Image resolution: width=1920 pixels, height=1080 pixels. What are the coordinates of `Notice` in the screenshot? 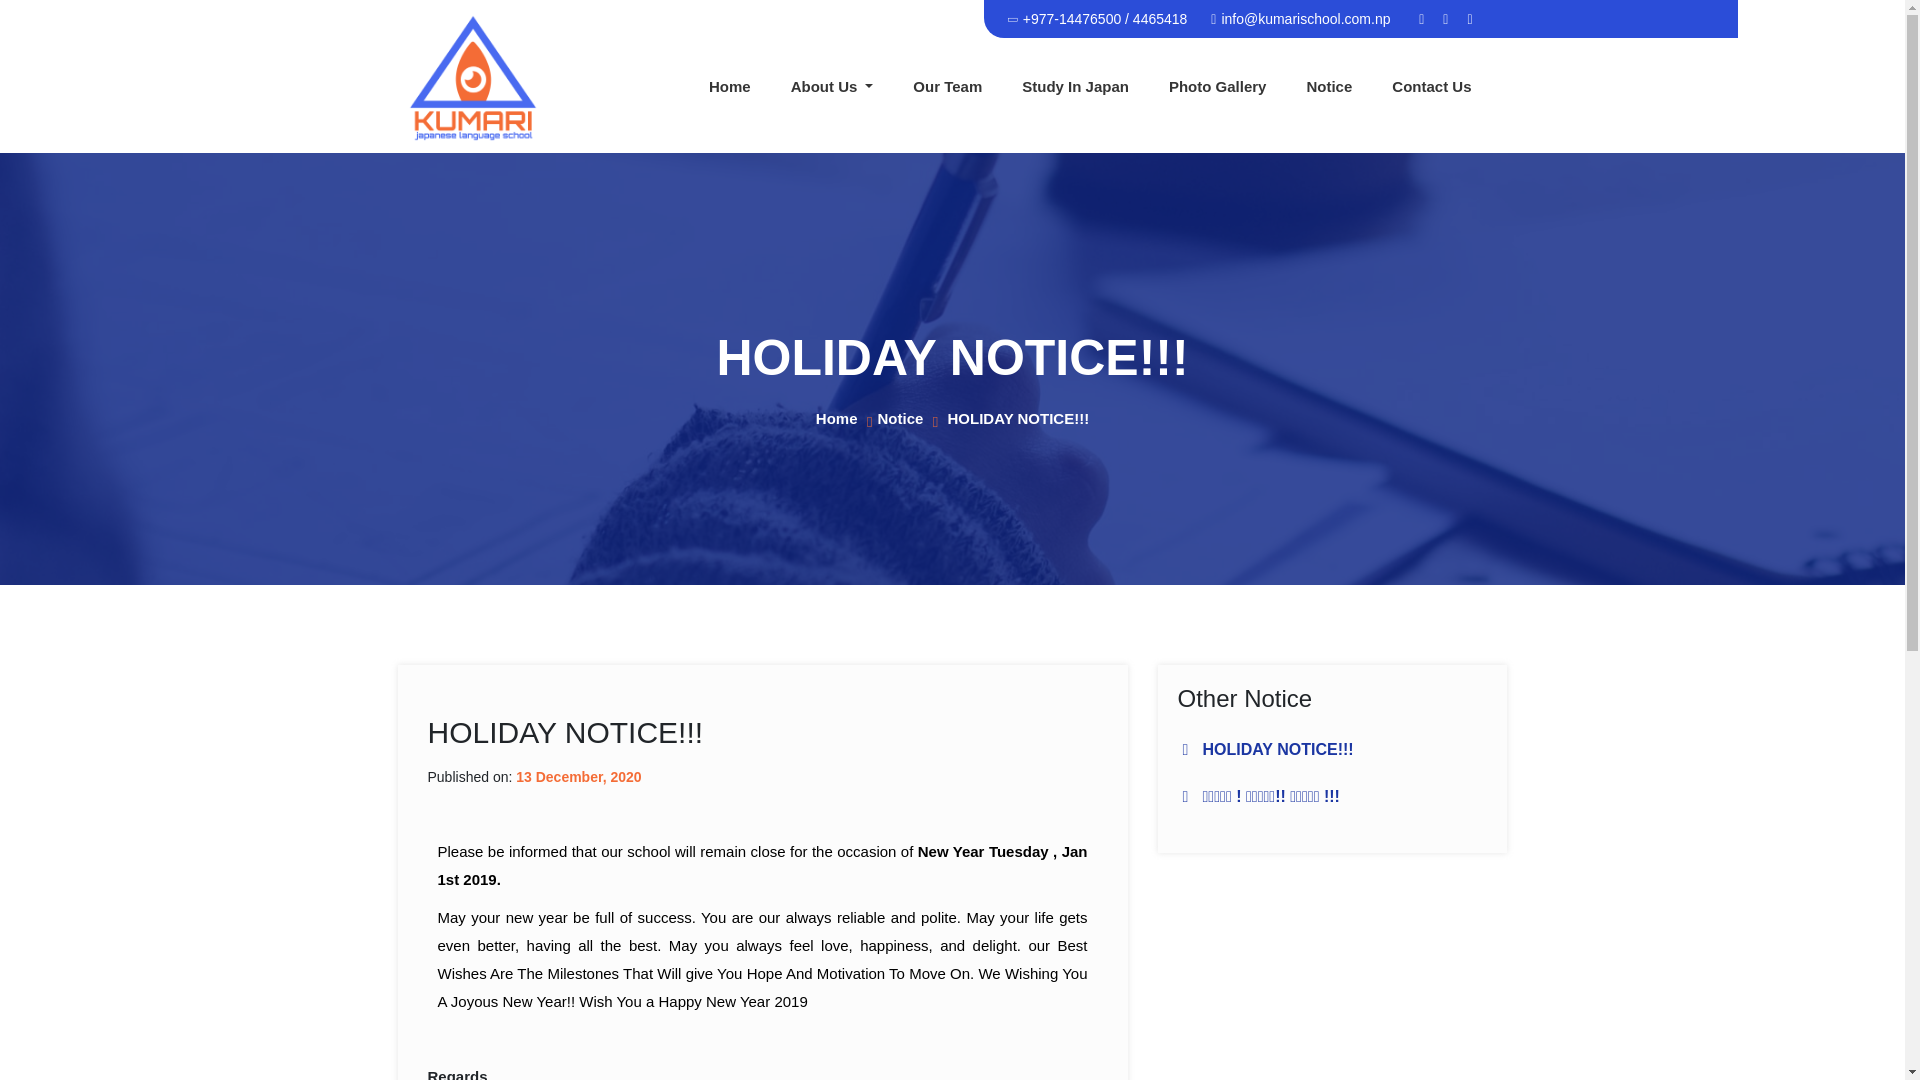 It's located at (900, 418).